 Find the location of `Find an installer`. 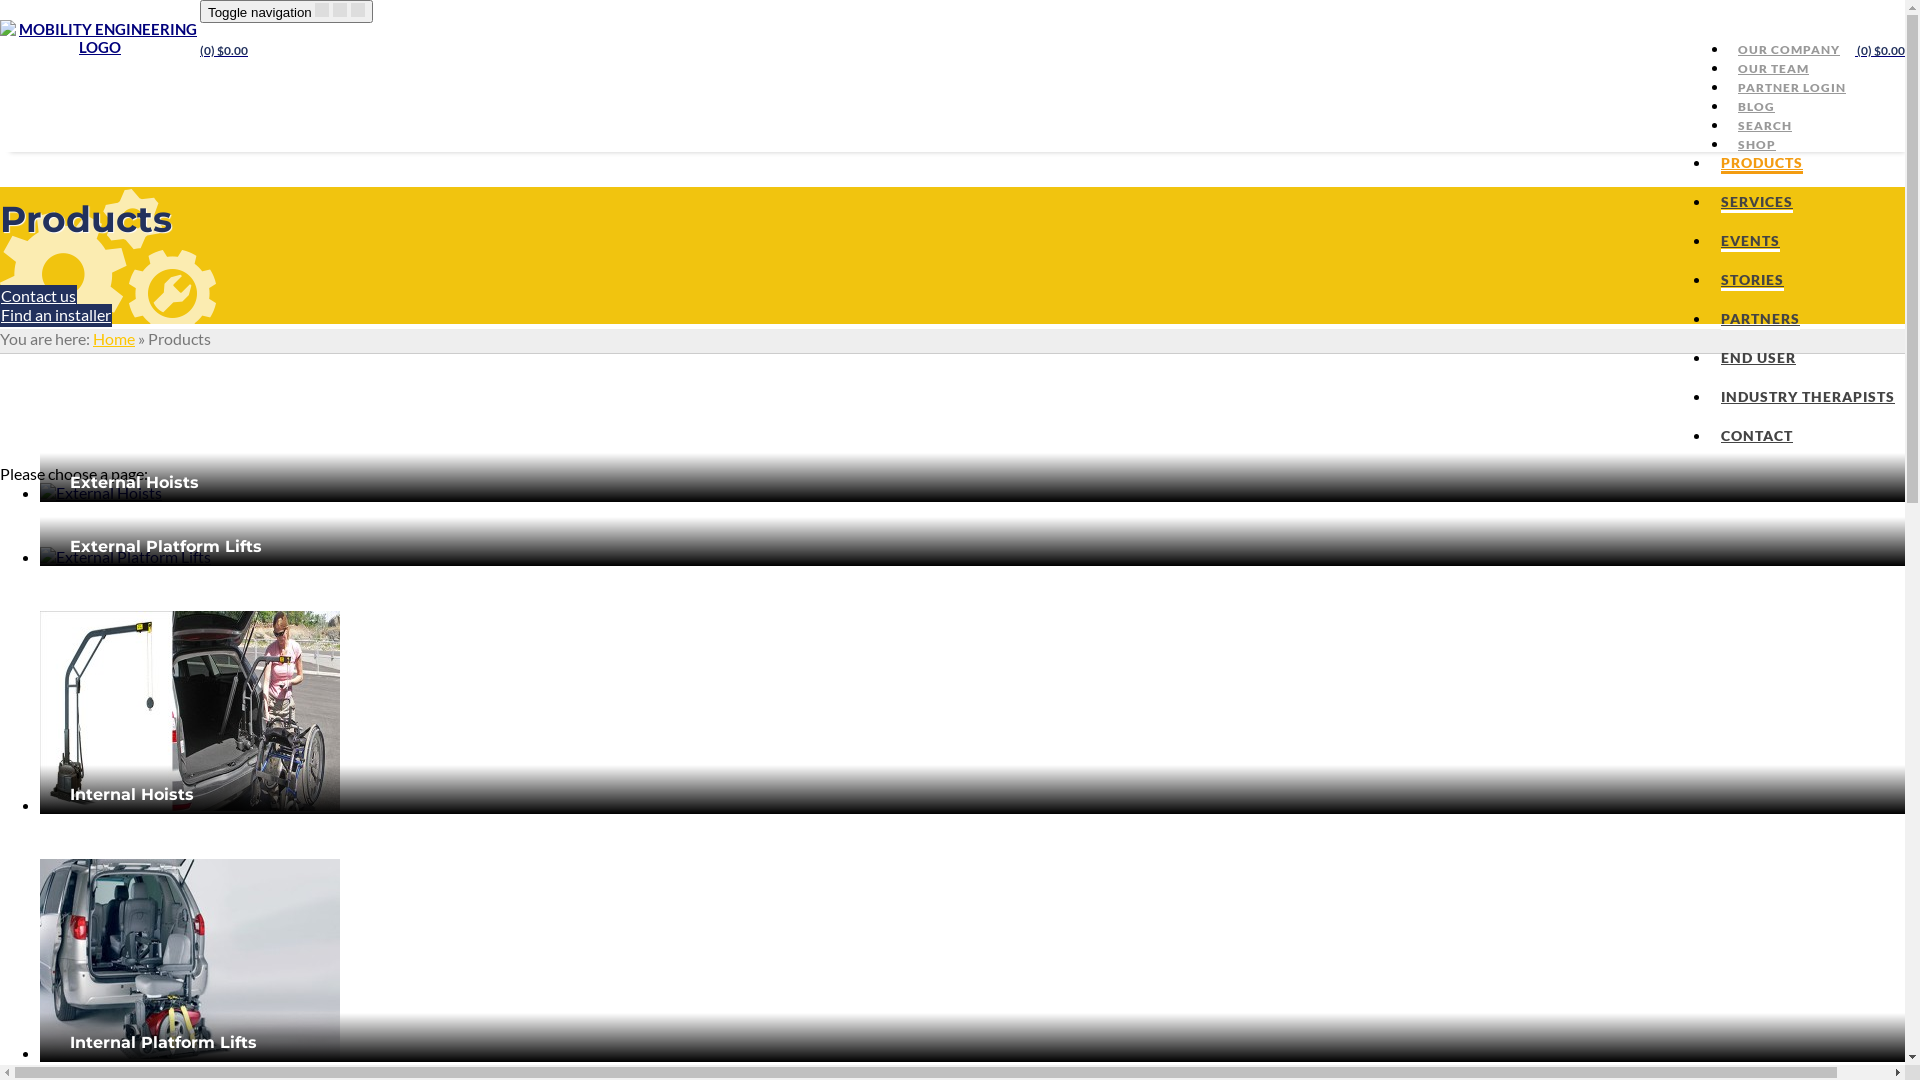

Find an installer is located at coordinates (56, 316).